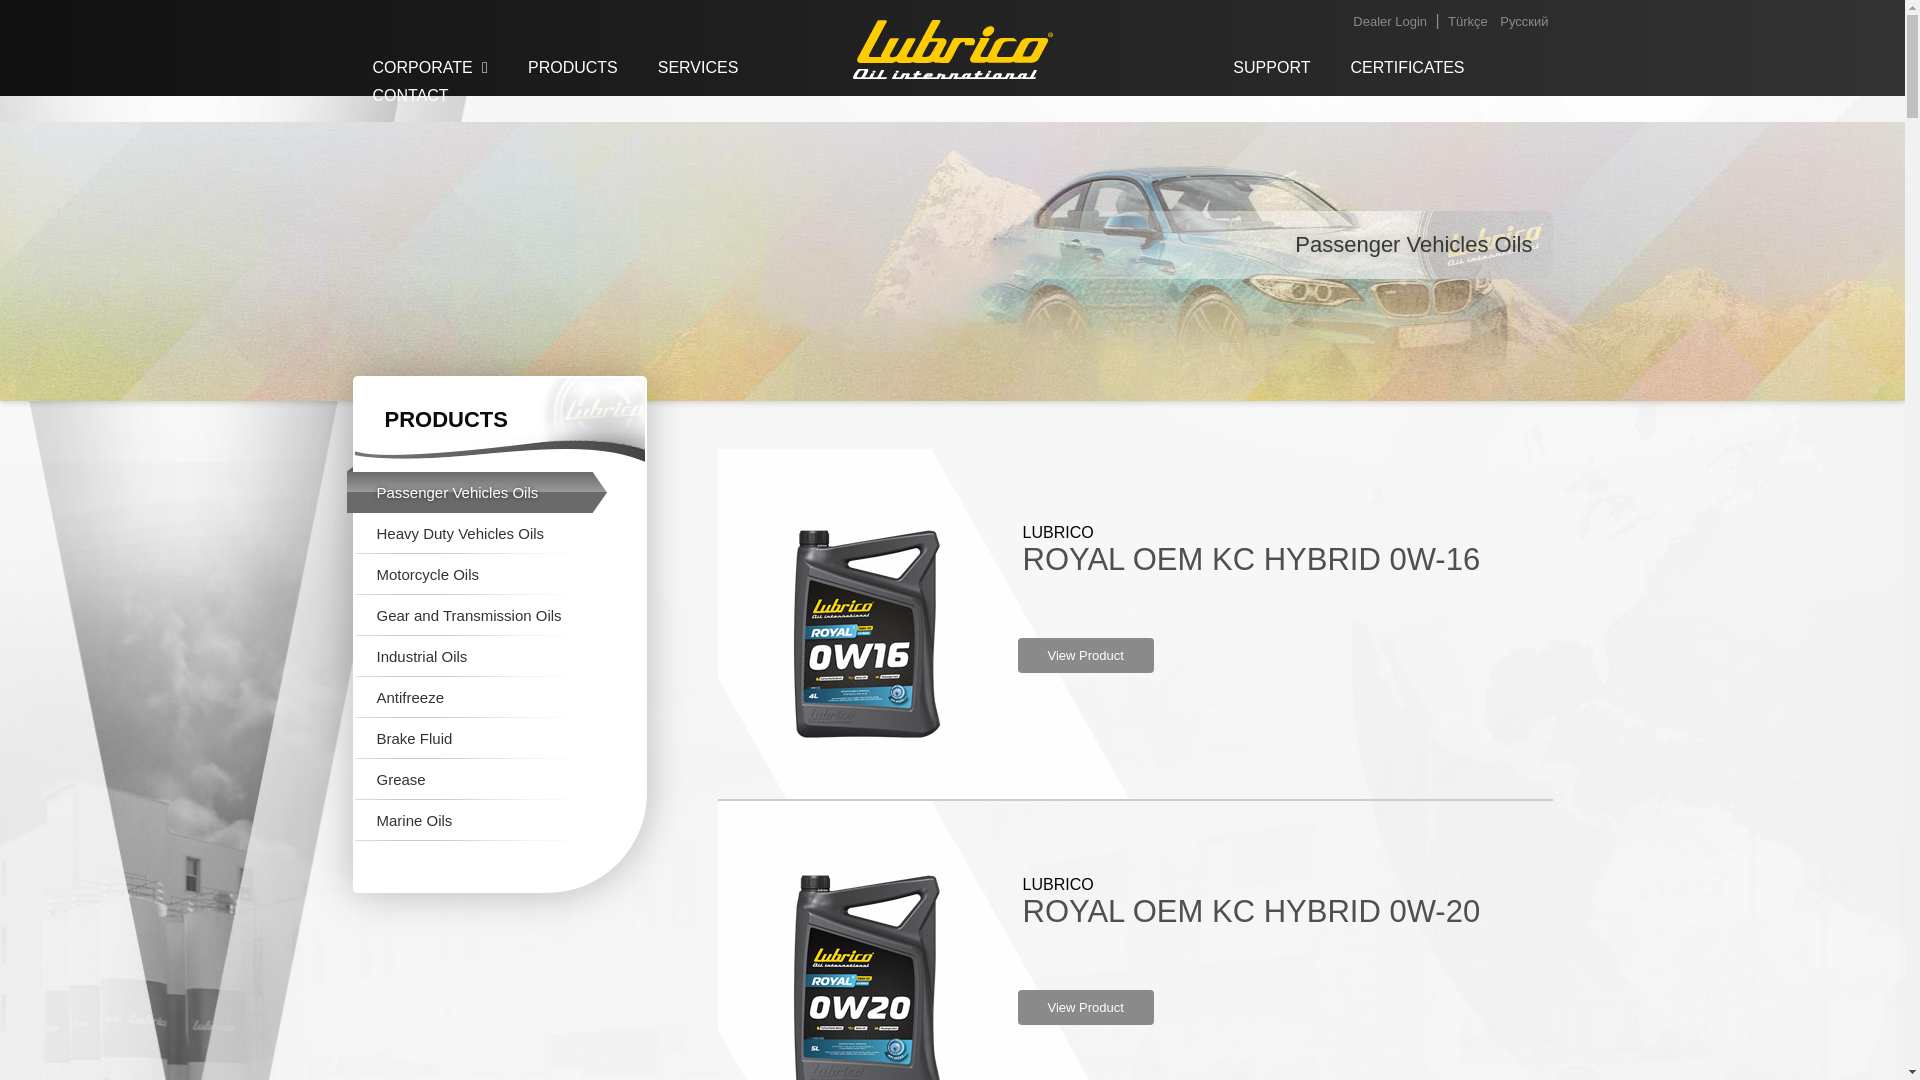 This screenshot has height=1080, width=1920. What do you see at coordinates (476, 698) in the screenshot?
I see `Antifreeze` at bounding box center [476, 698].